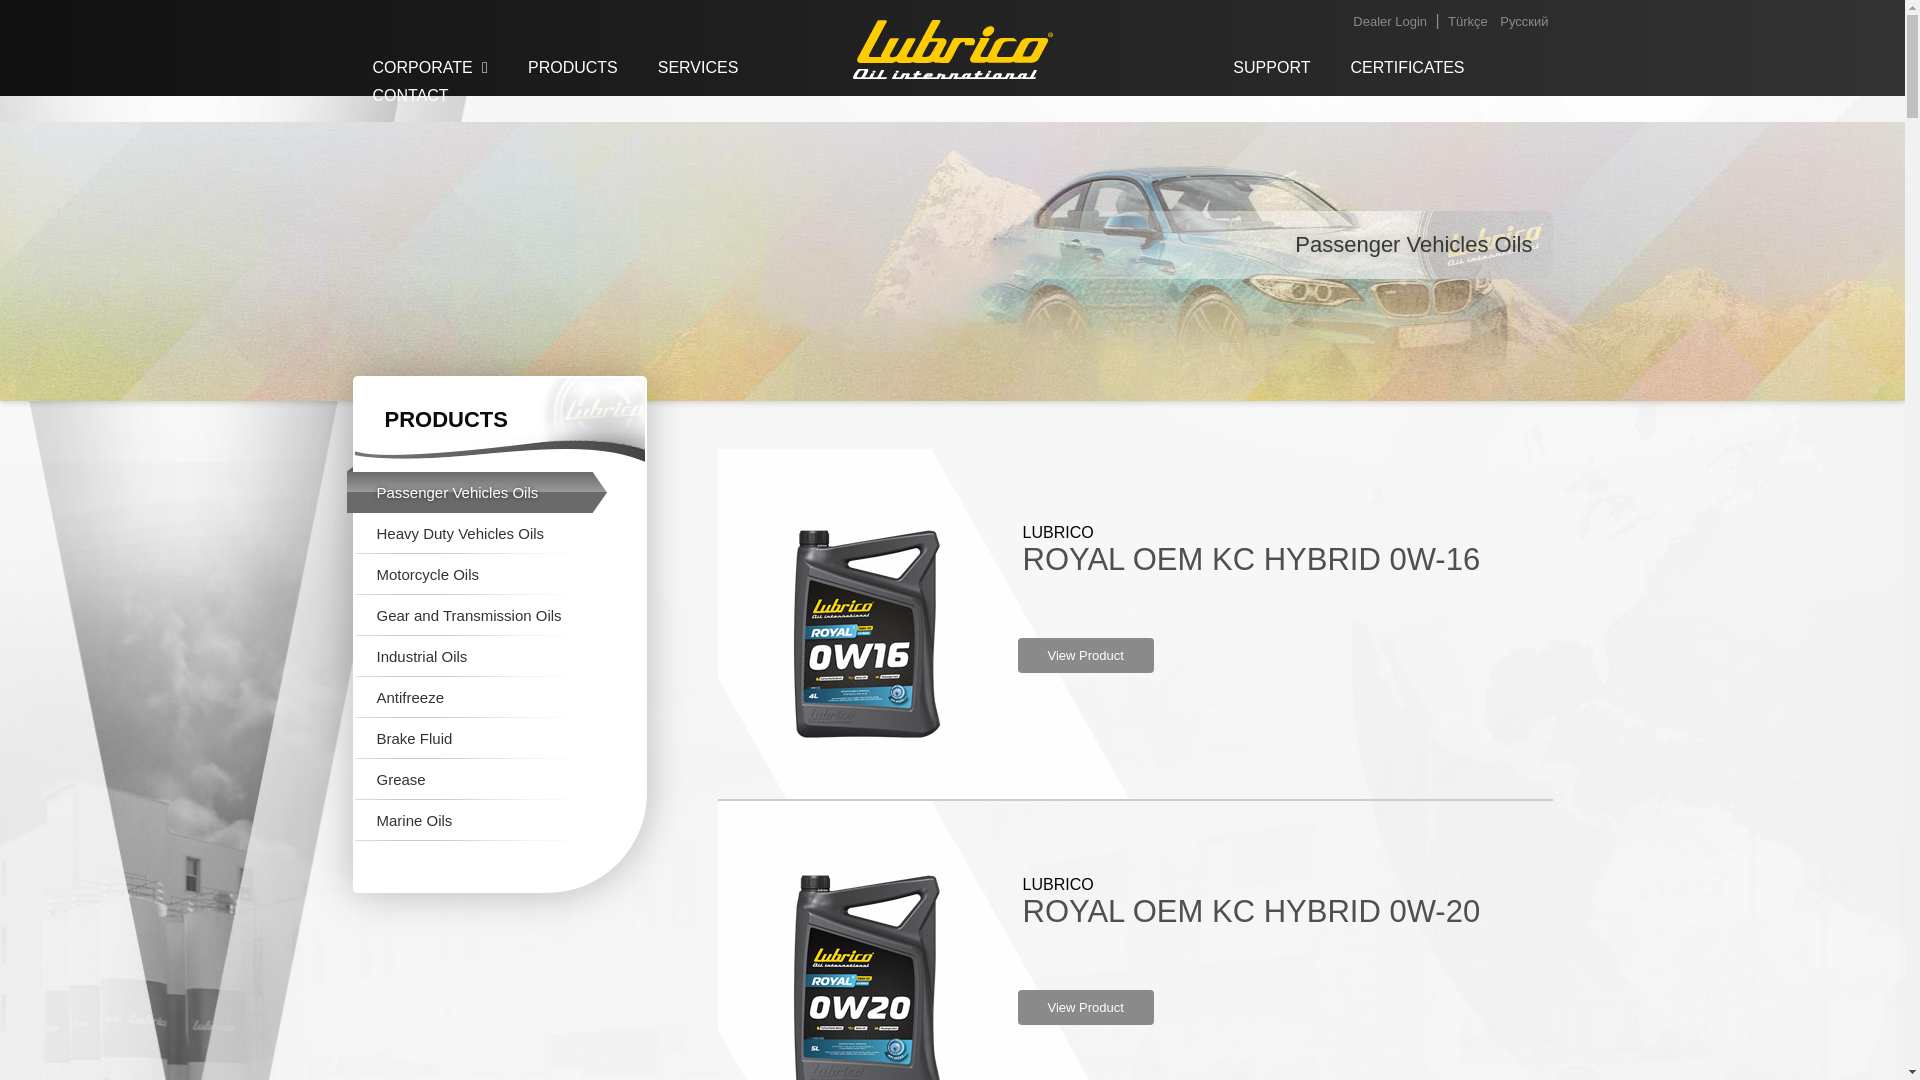 This screenshot has height=1080, width=1920. What do you see at coordinates (476, 698) in the screenshot?
I see `Antifreeze` at bounding box center [476, 698].